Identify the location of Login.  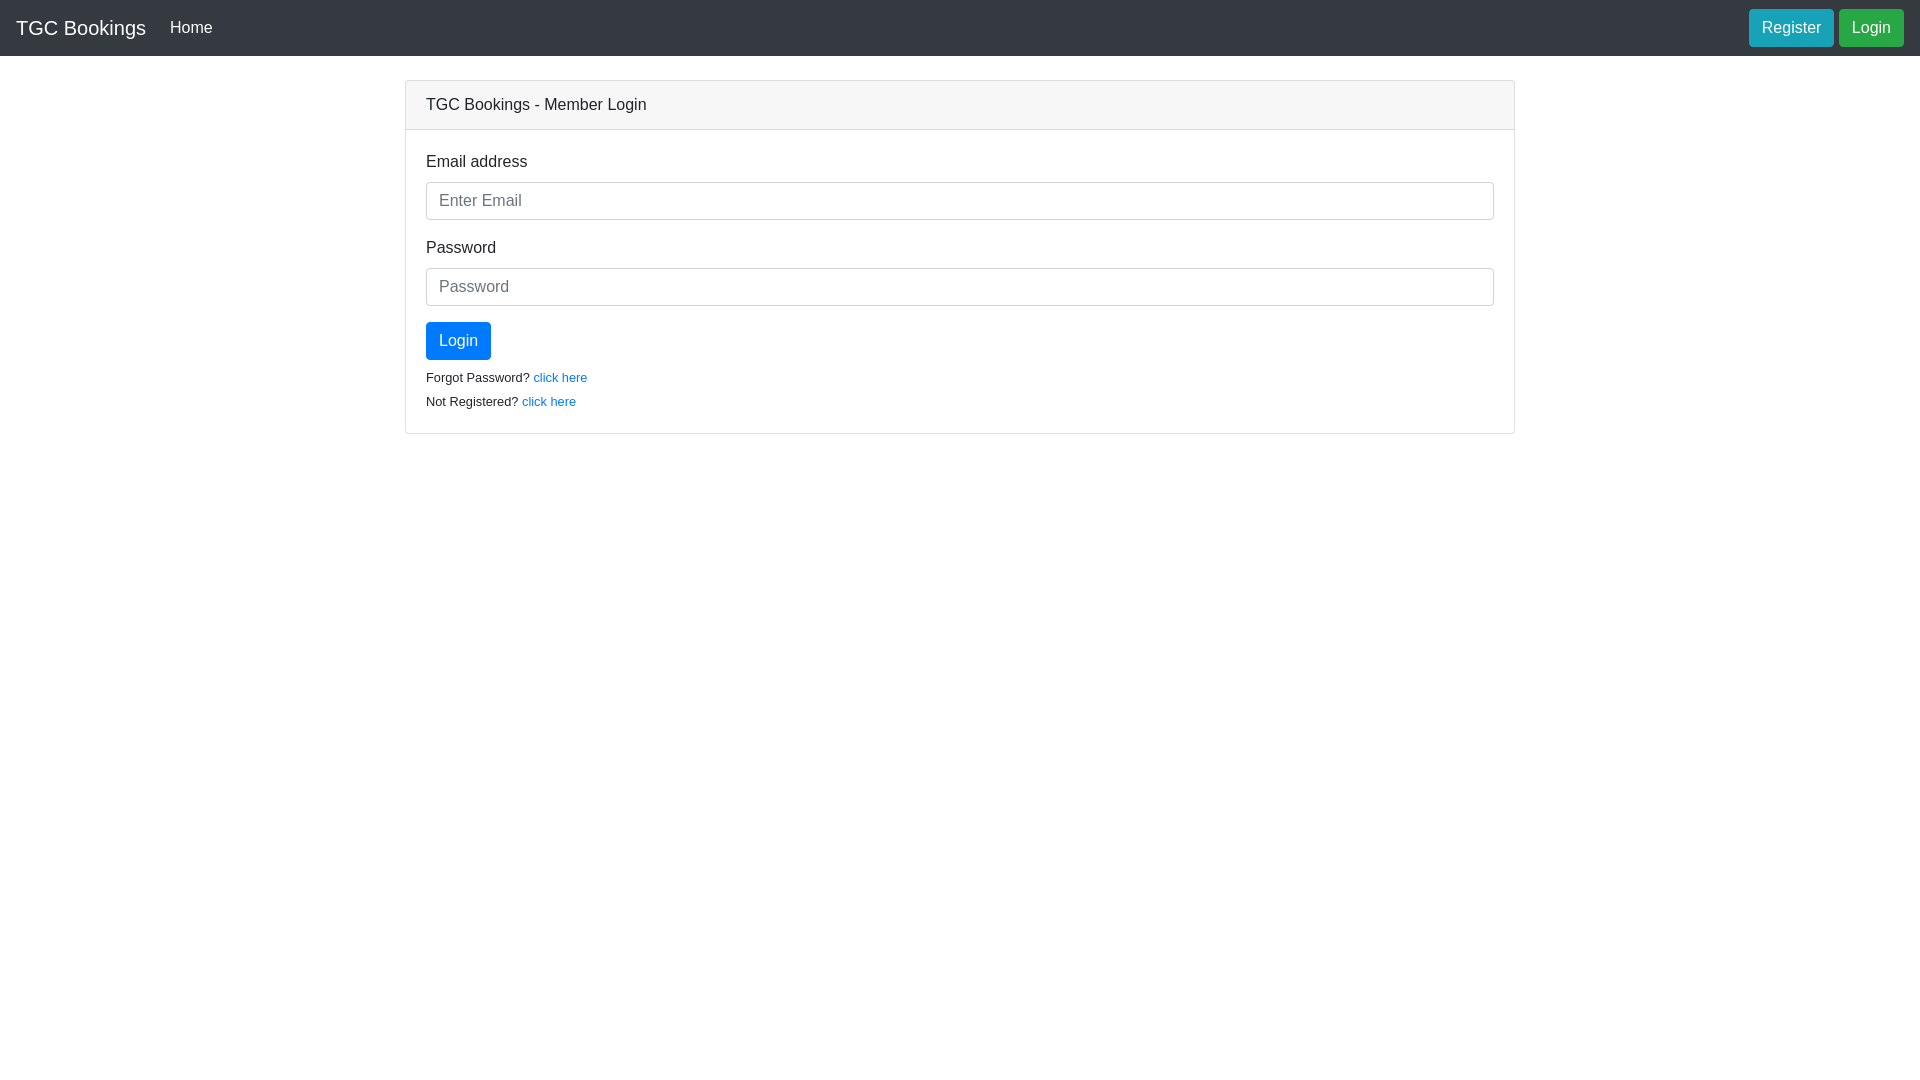
(458, 341).